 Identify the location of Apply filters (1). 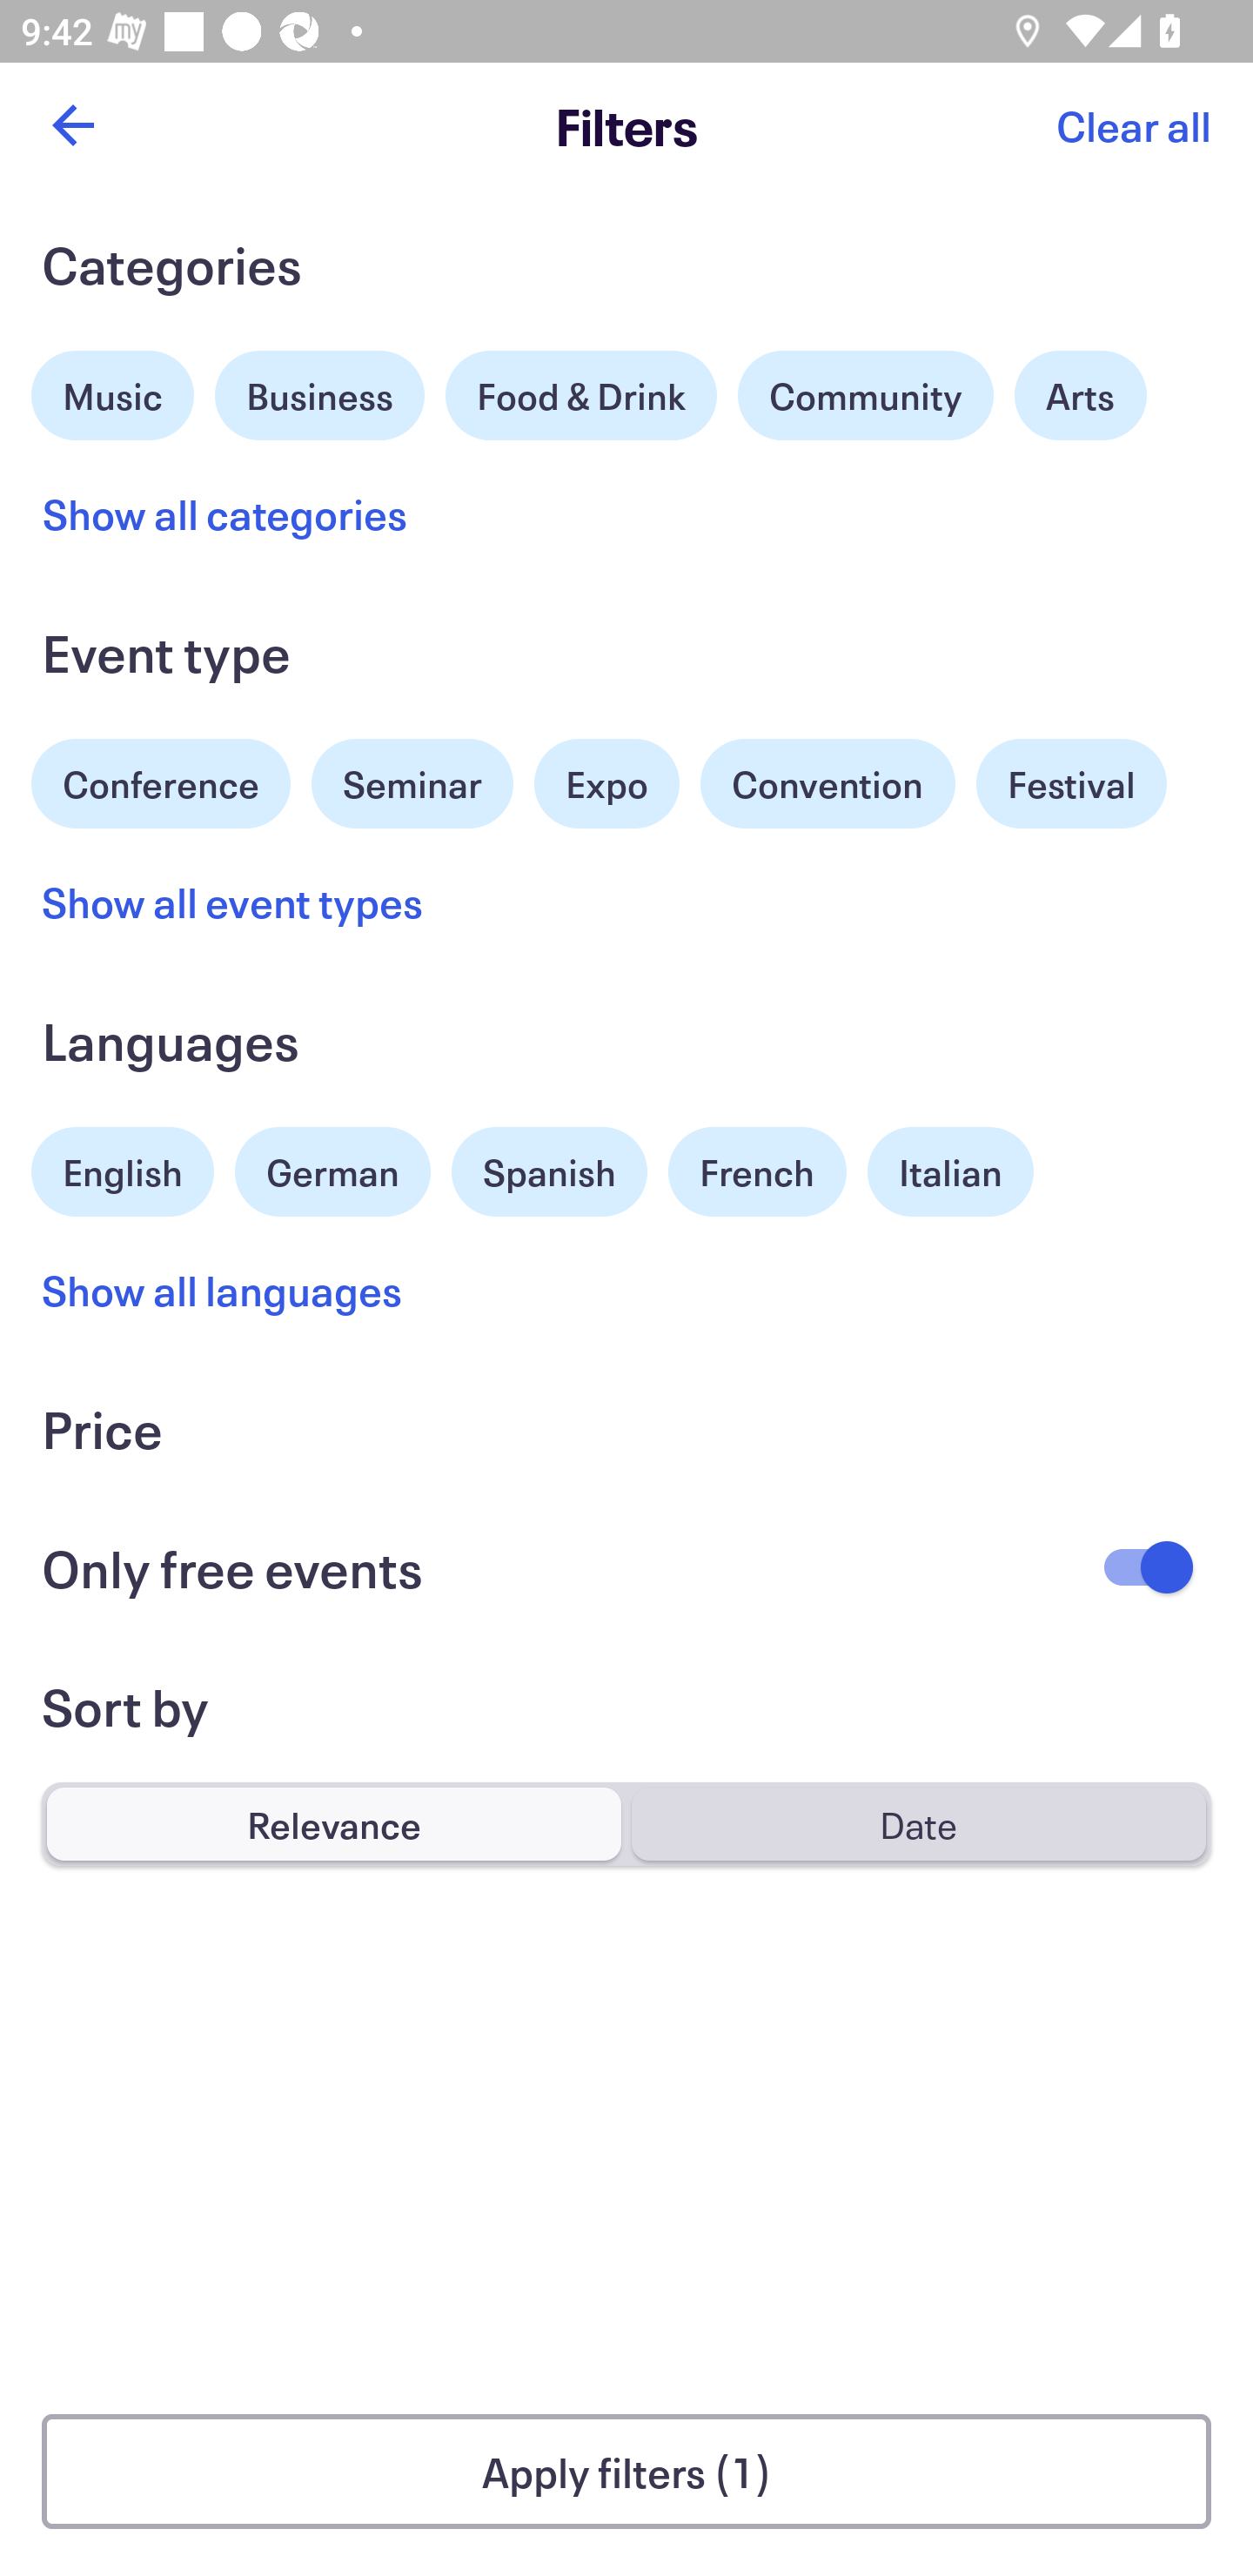
(626, 2472).